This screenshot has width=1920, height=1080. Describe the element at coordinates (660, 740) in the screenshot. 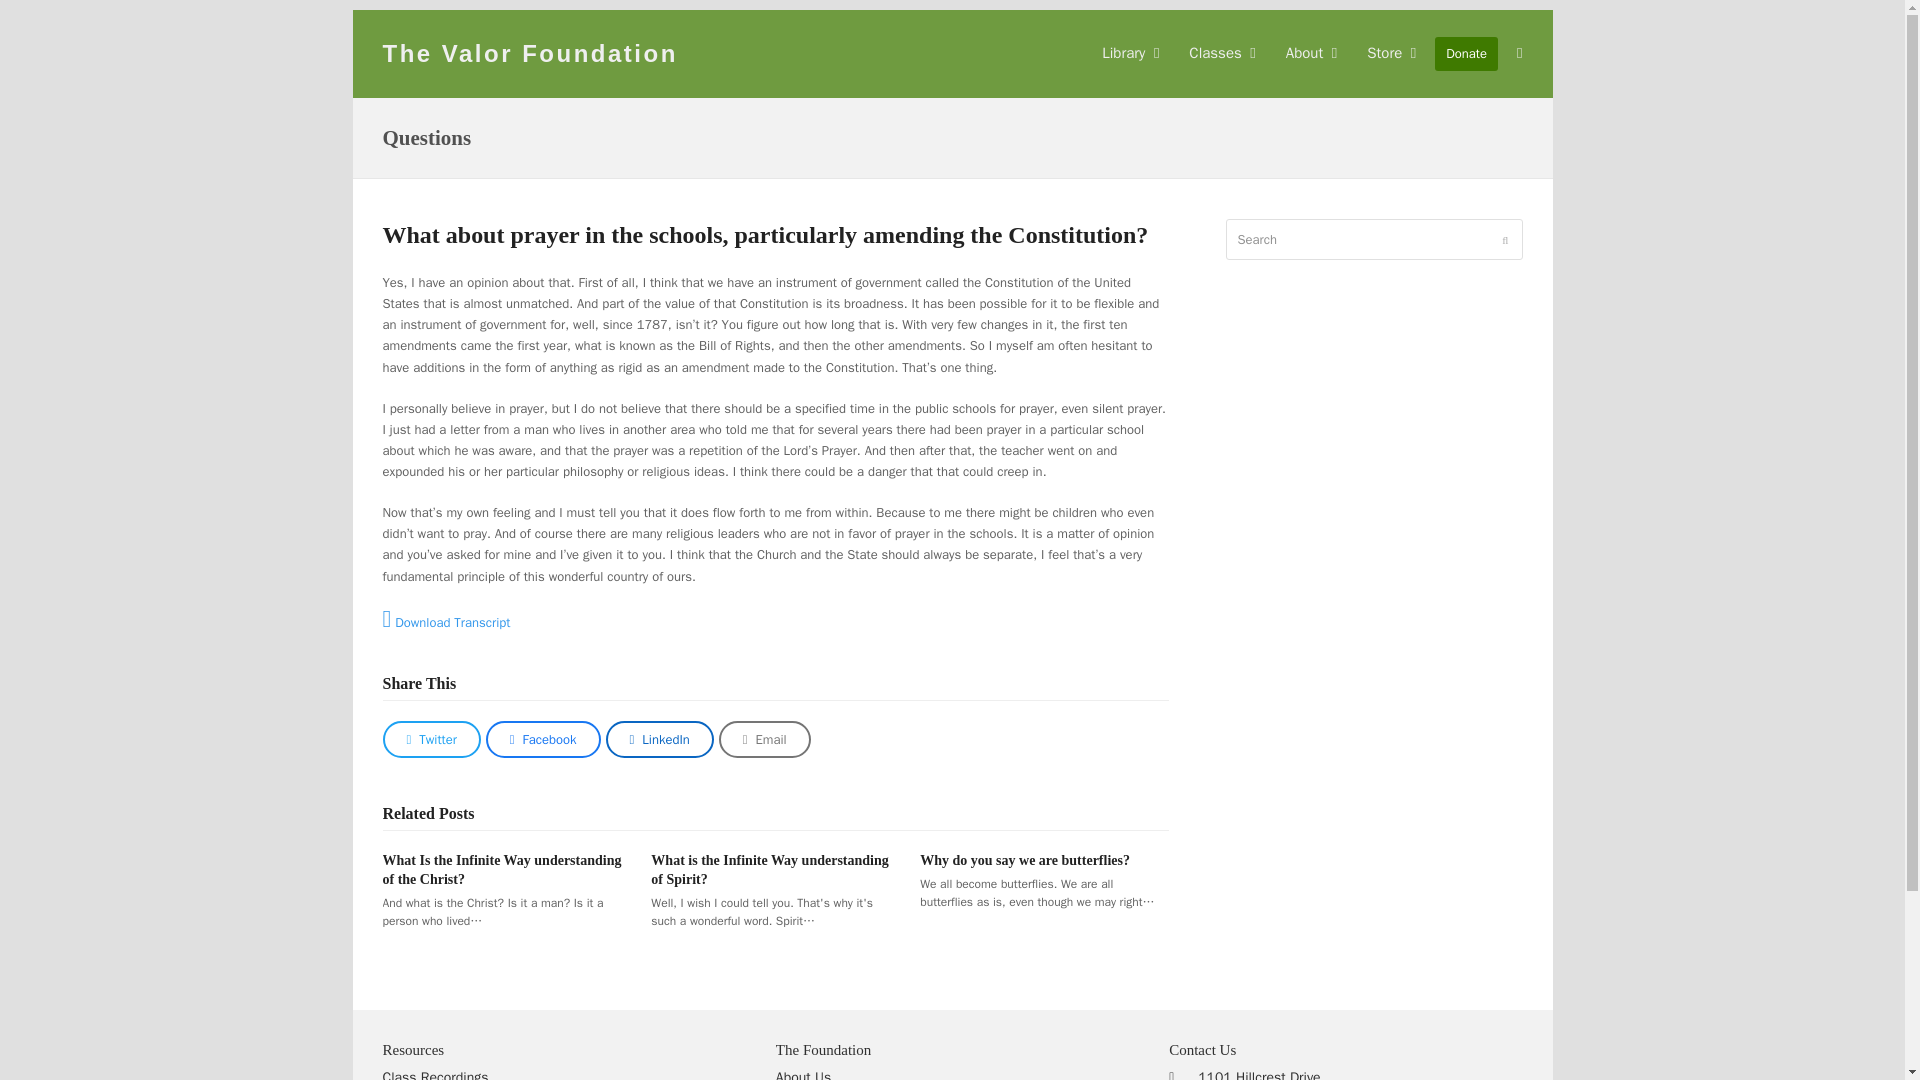

I see `LinkedIn` at that location.